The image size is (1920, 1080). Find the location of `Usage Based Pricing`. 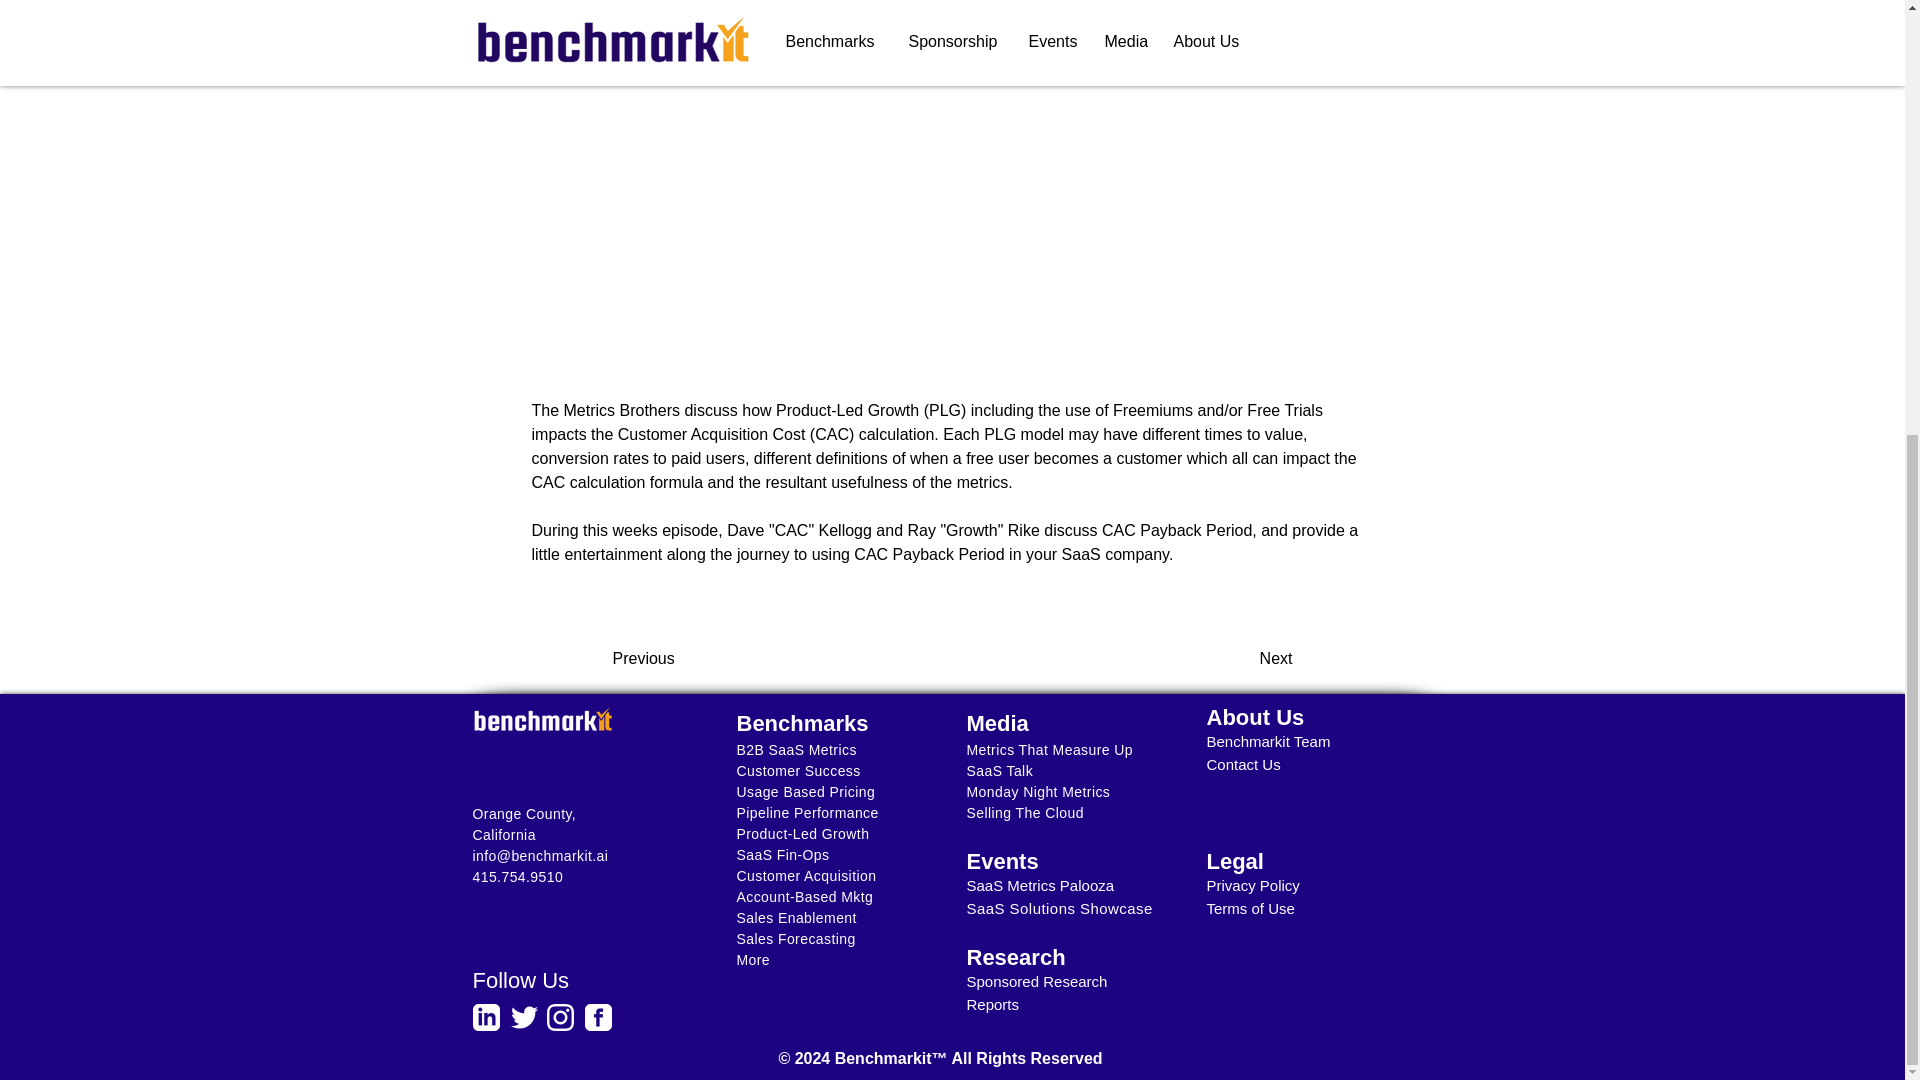

Usage Based Pricing is located at coordinates (805, 792).